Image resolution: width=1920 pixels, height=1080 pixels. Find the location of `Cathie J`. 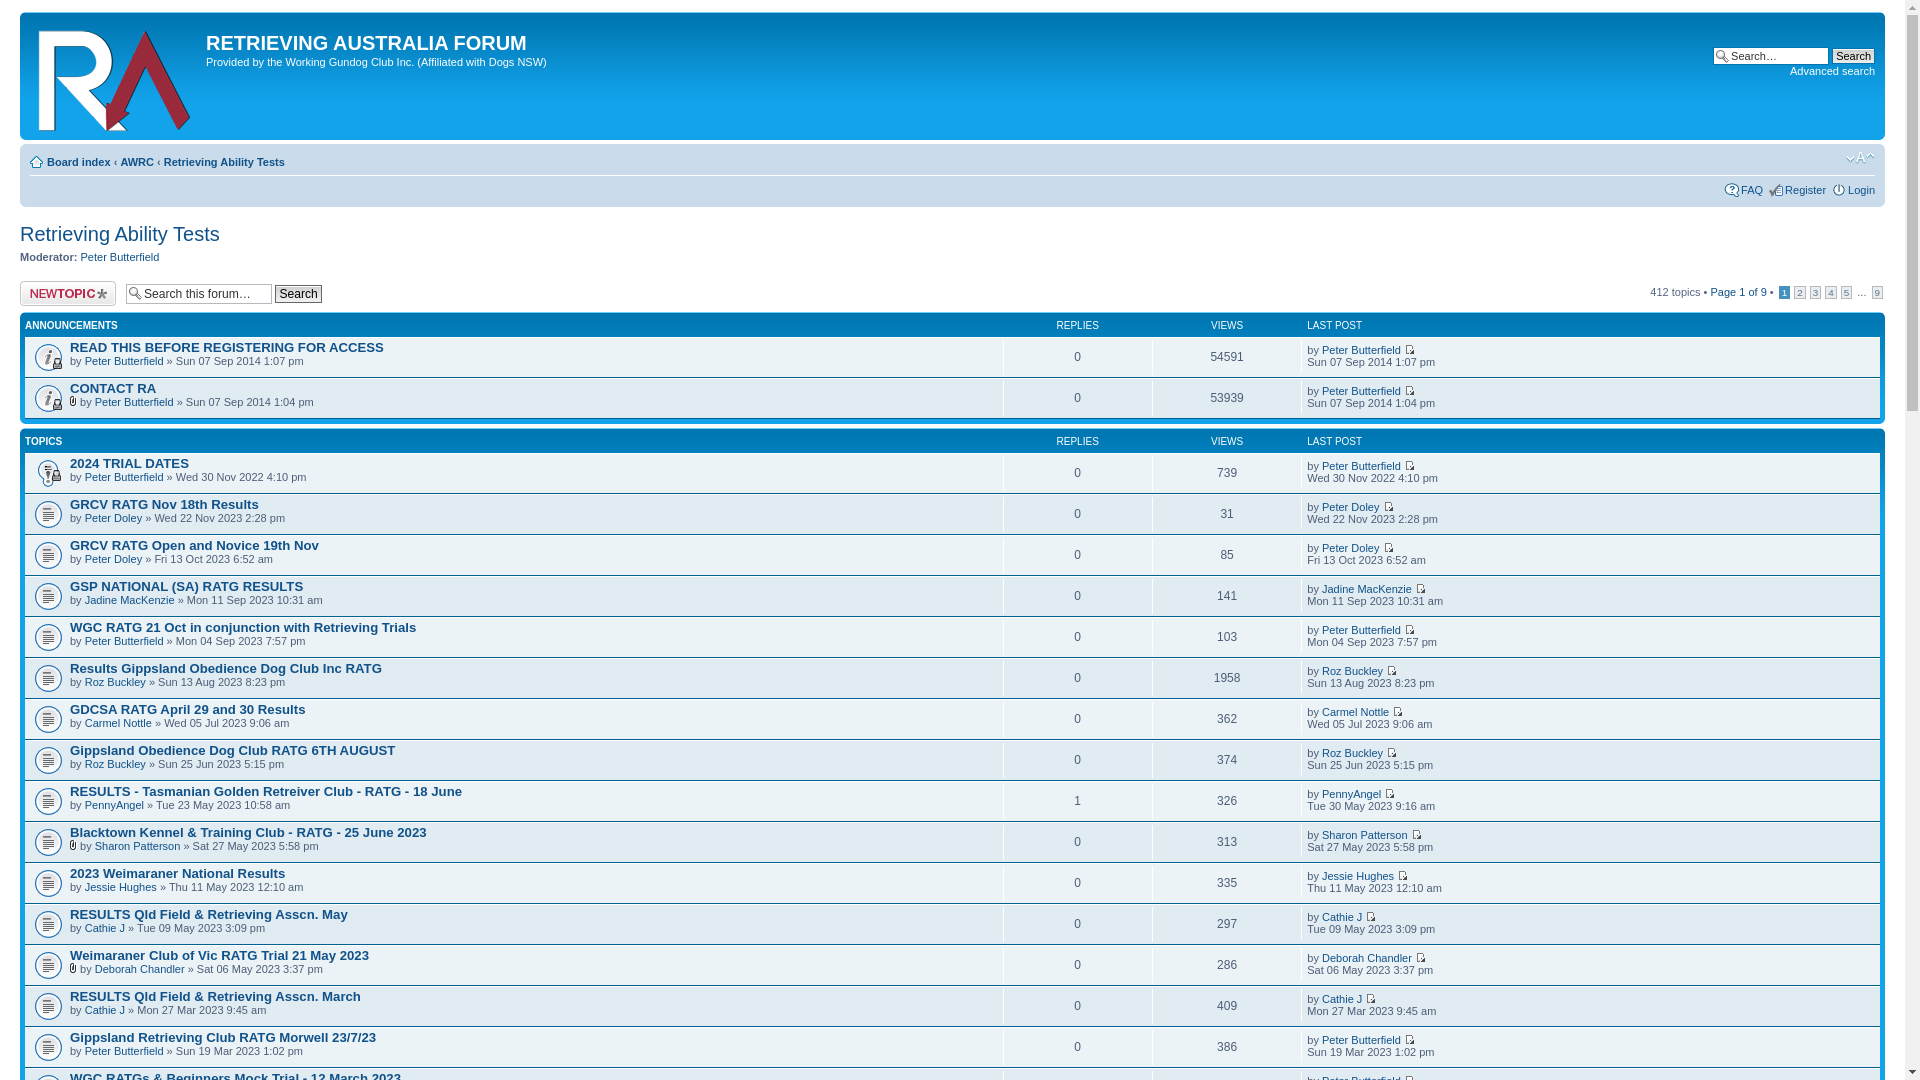

Cathie J is located at coordinates (1342, 999).